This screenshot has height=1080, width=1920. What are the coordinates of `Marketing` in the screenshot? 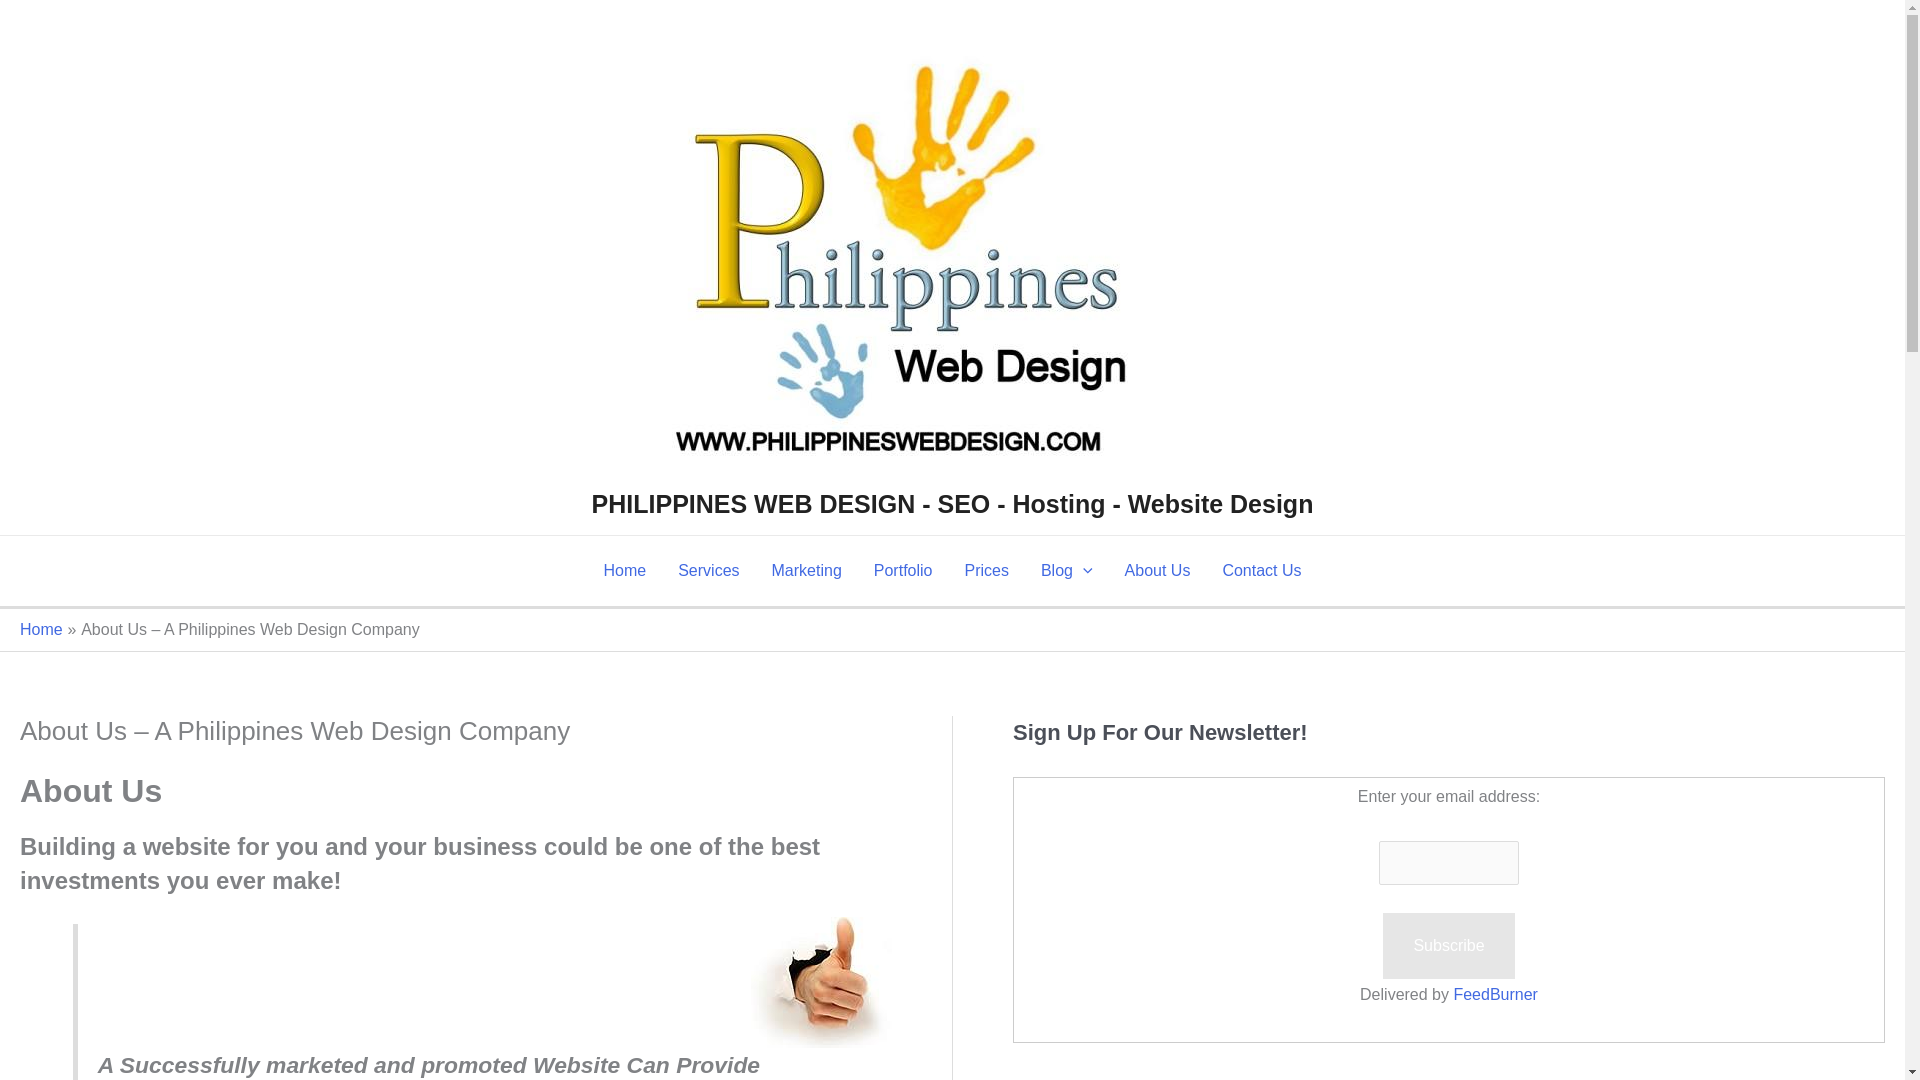 It's located at (807, 570).